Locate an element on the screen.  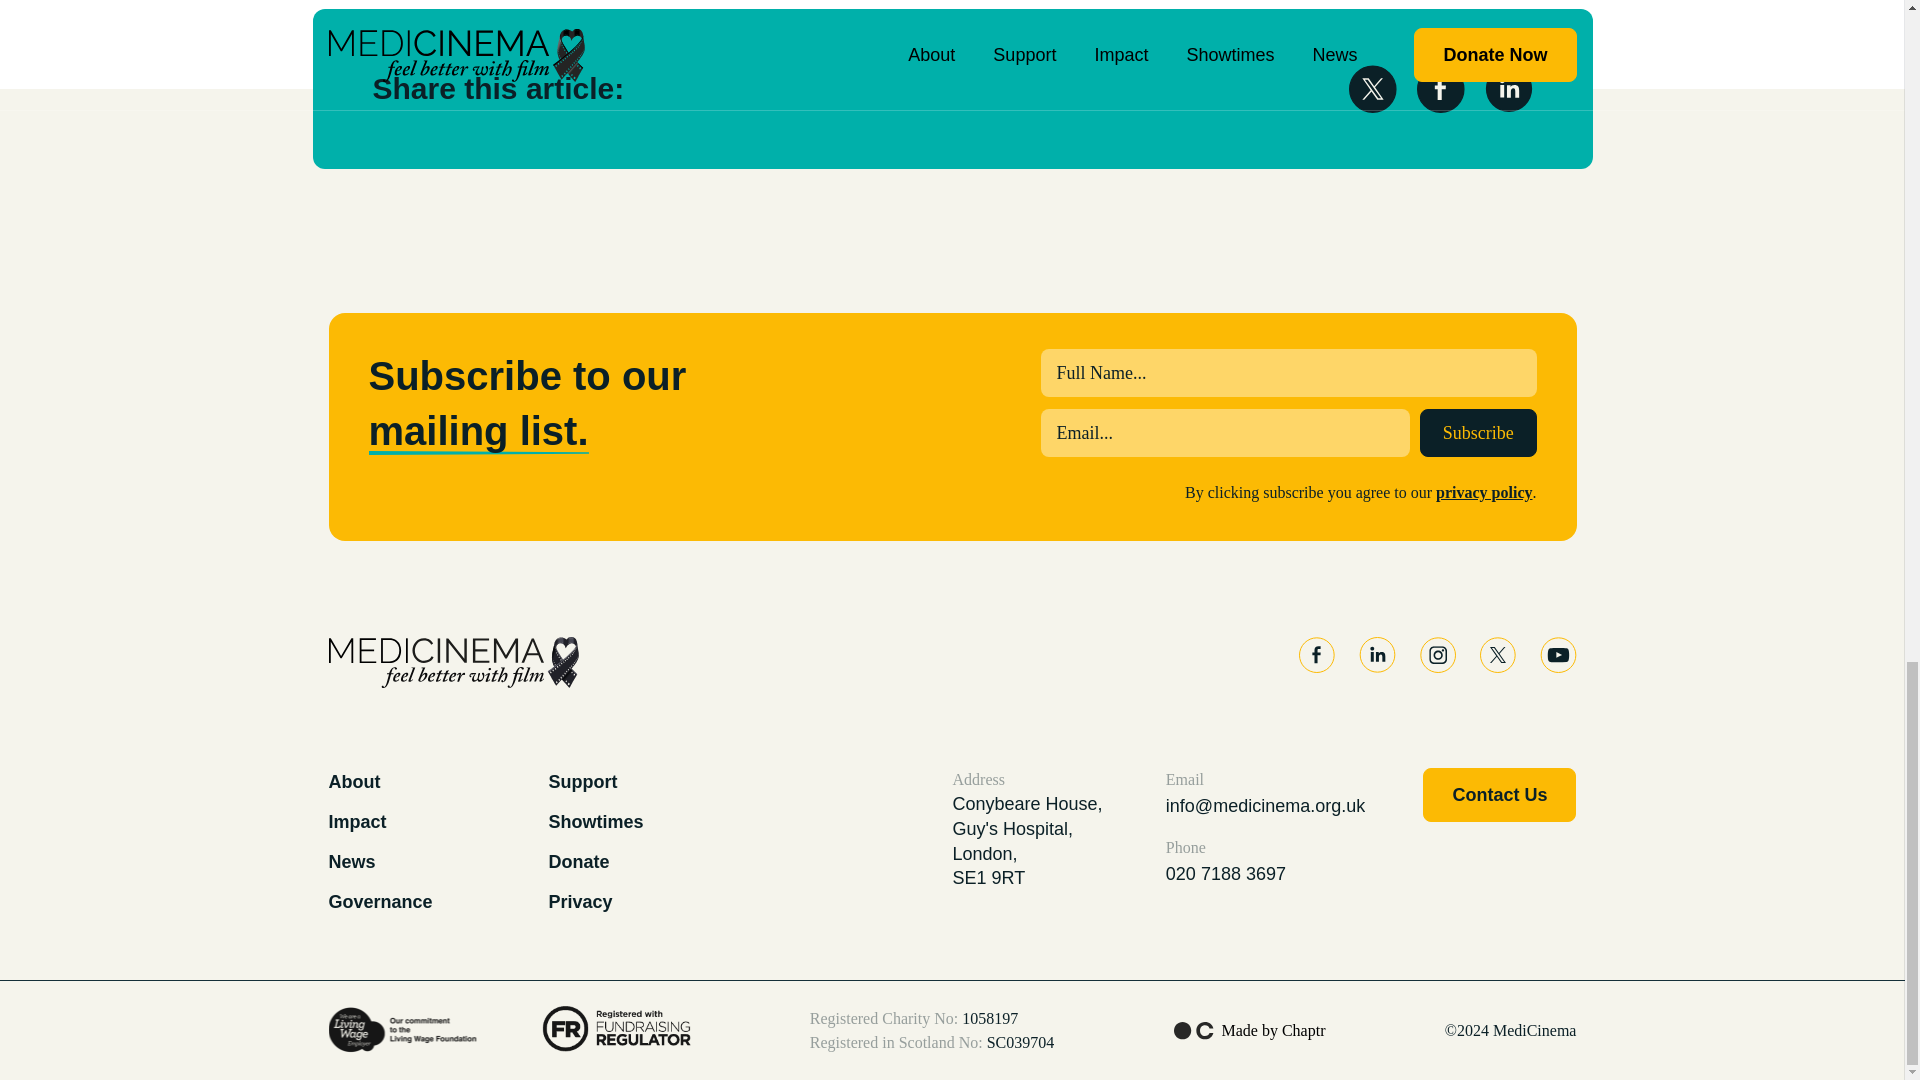
Subscribe is located at coordinates (1478, 432).